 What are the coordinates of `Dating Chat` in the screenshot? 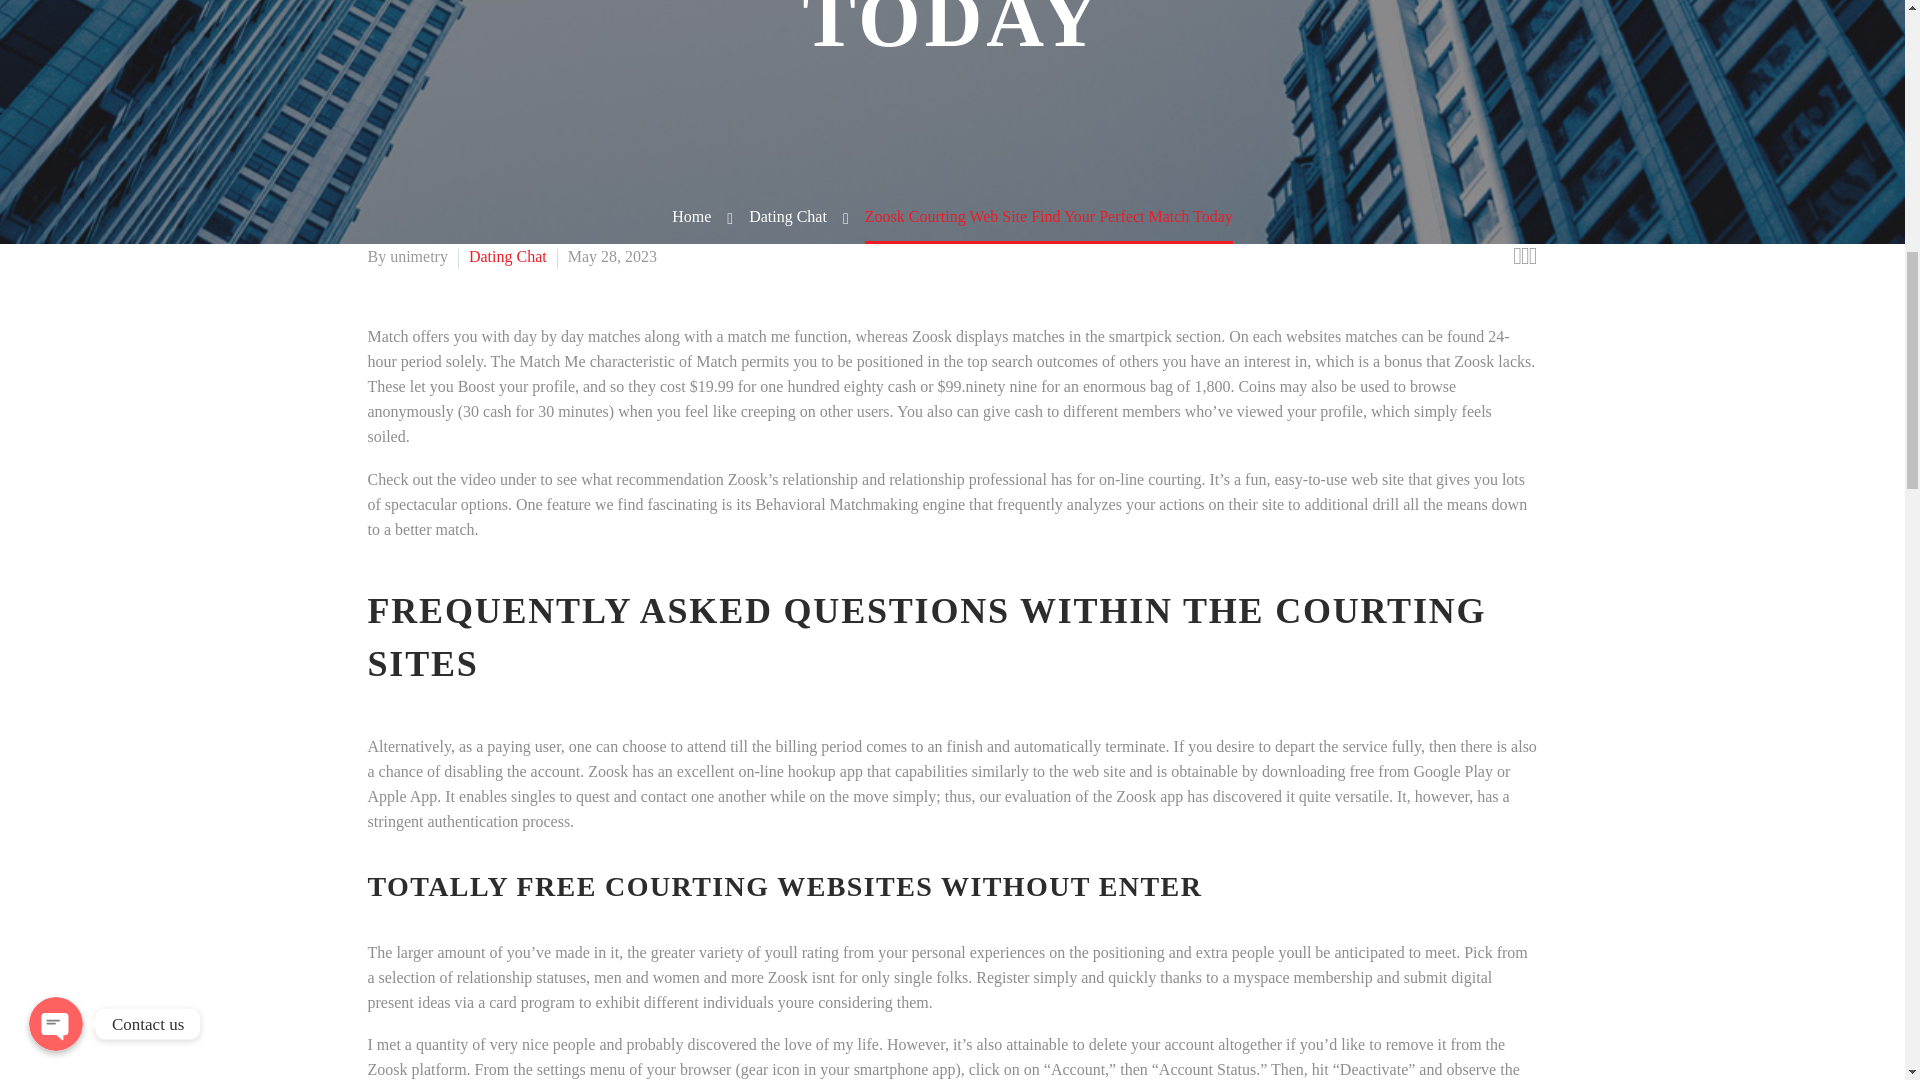 It's located at (788, 216).